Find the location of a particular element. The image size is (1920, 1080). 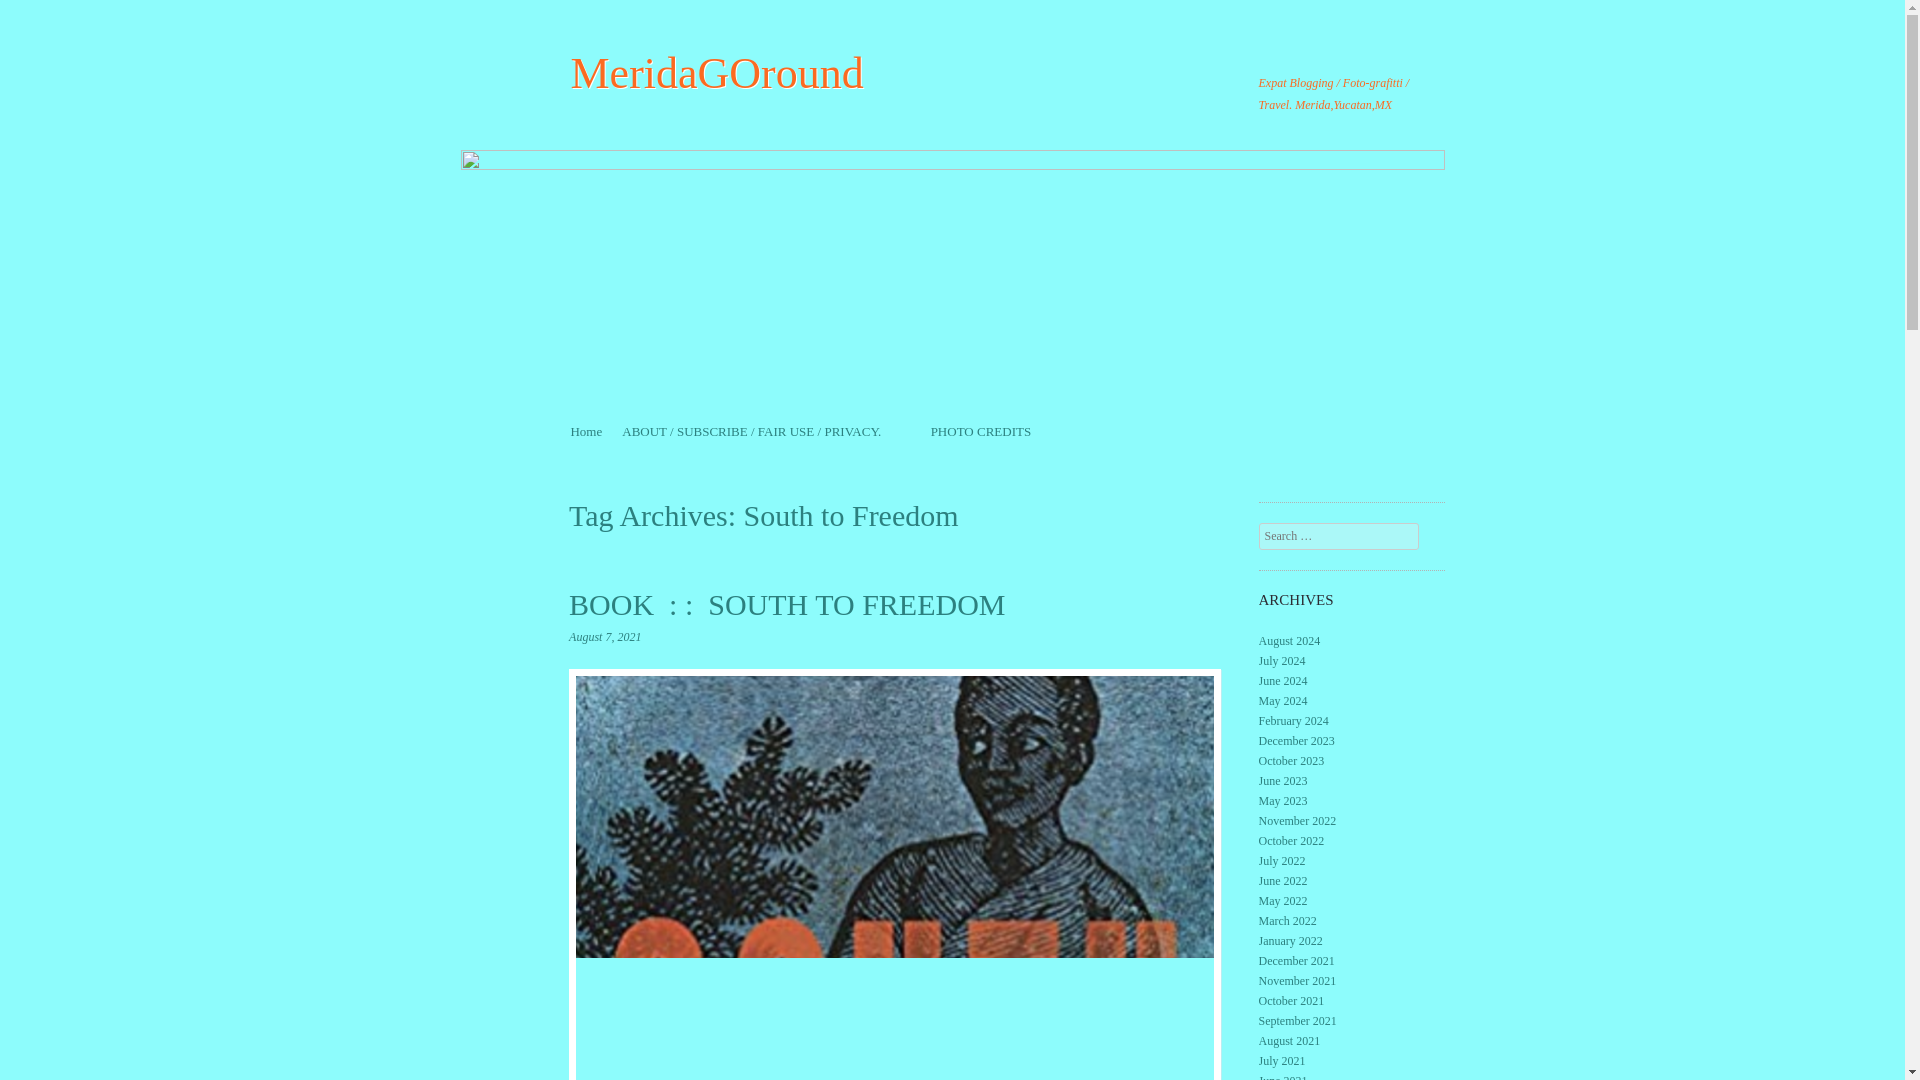

May 2024 is located at coordinates (1283, 701).